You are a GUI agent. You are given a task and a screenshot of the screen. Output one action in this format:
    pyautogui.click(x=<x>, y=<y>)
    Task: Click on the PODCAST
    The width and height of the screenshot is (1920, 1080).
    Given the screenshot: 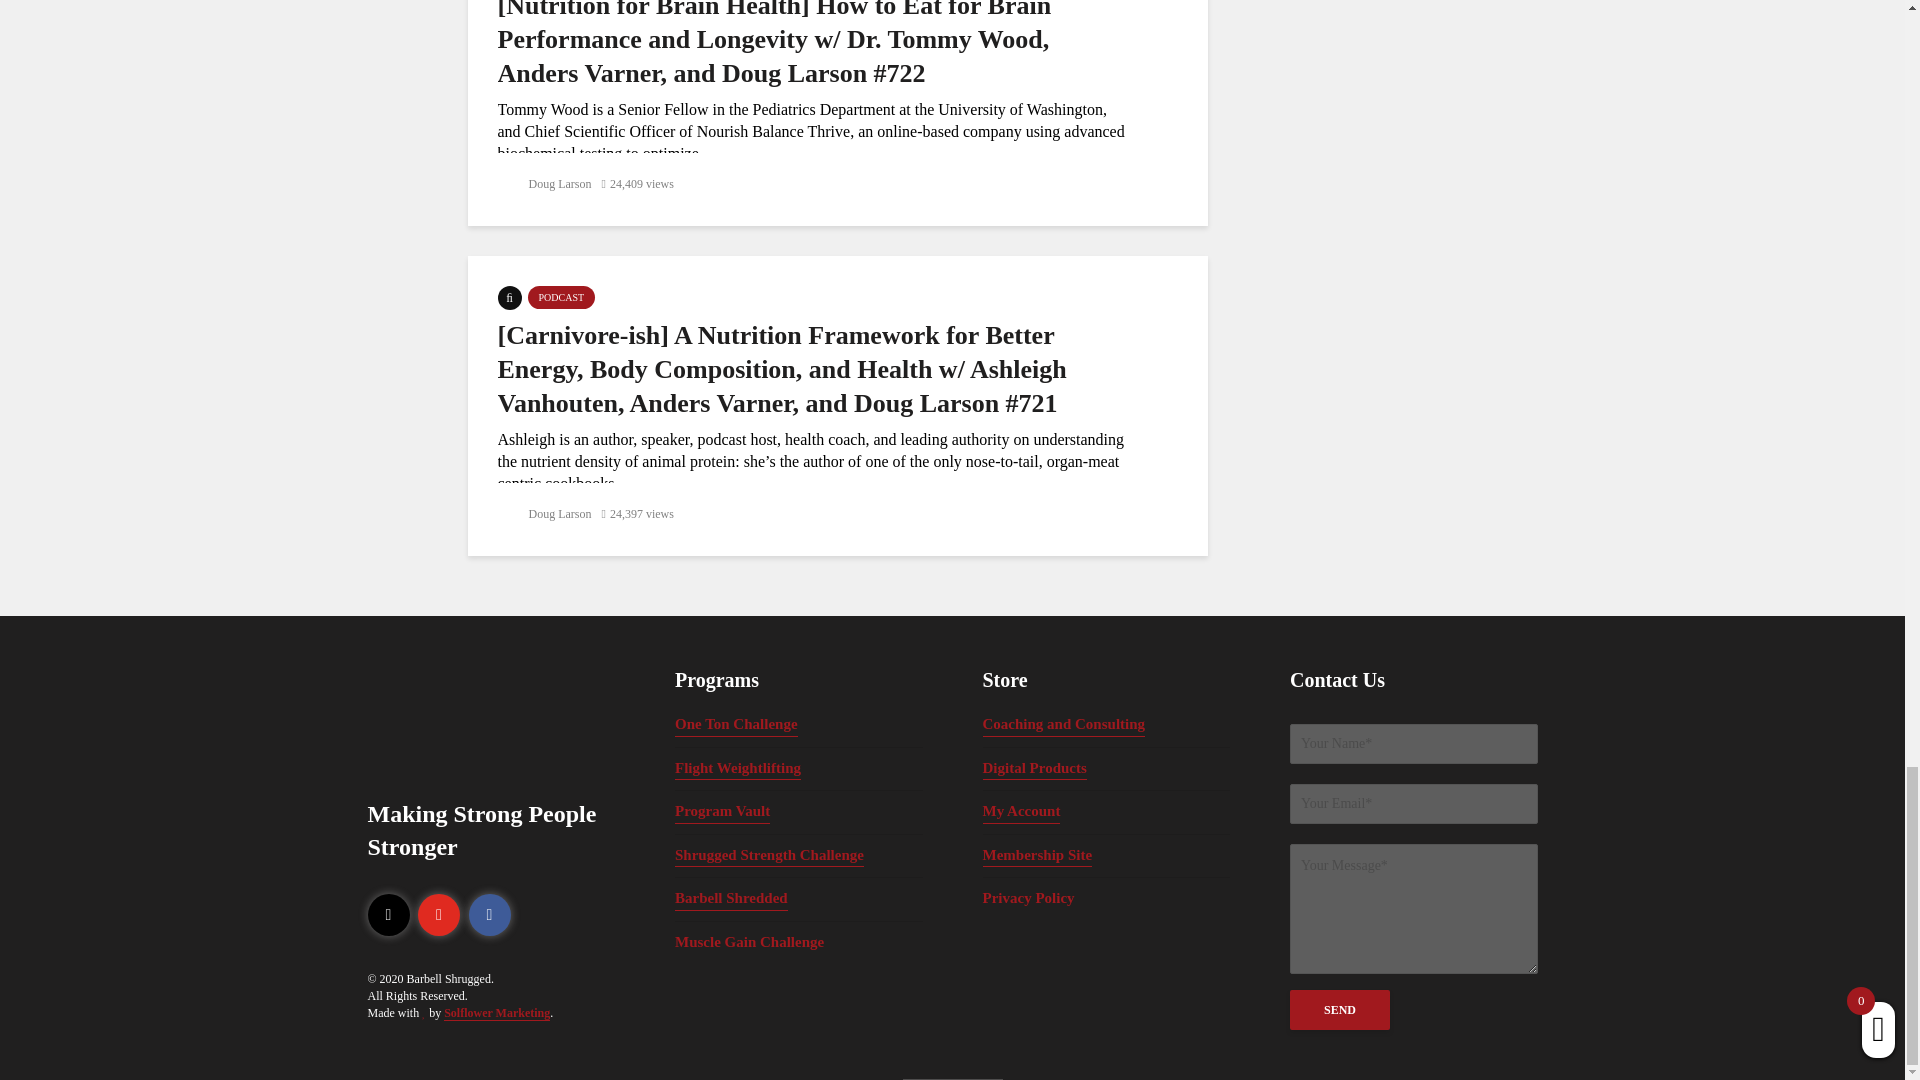 What is the action you would take?
    pyautogui.click(x=562, y=297)
    